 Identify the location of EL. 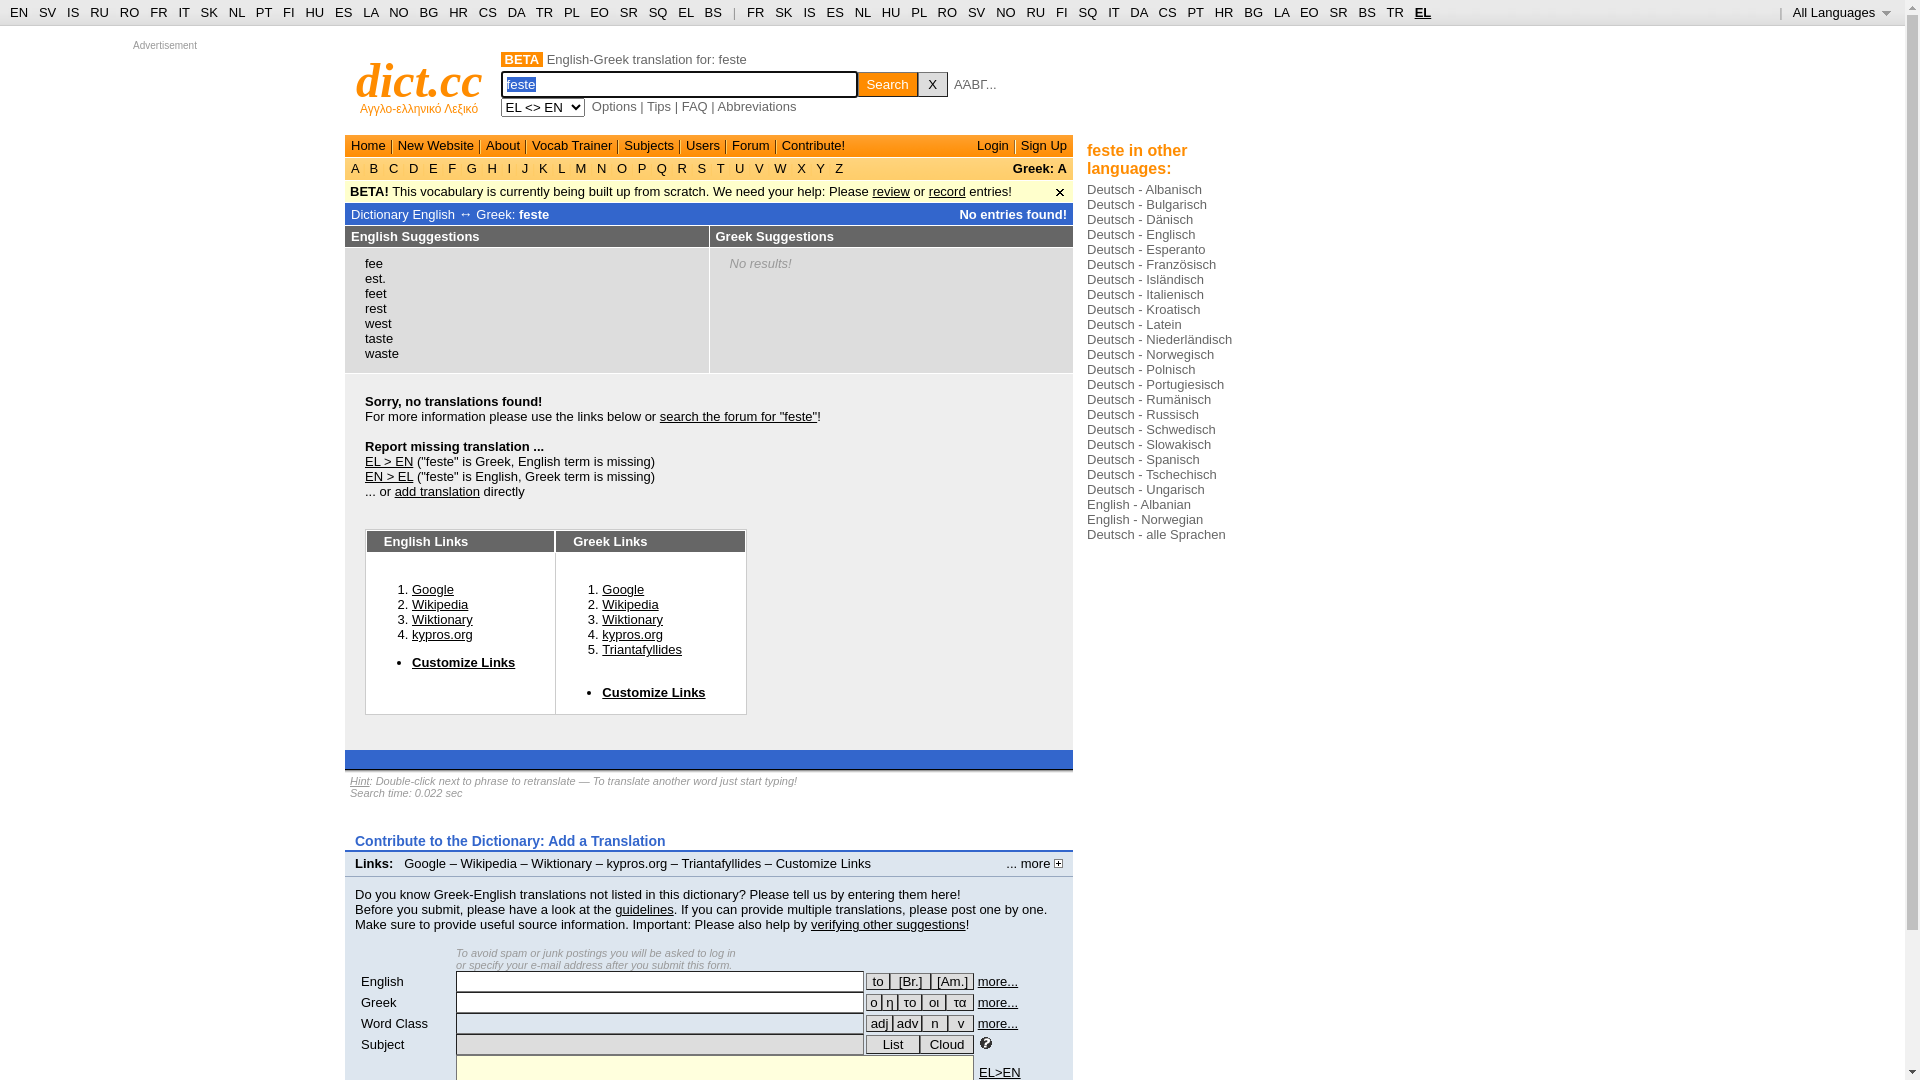
(686, 12).